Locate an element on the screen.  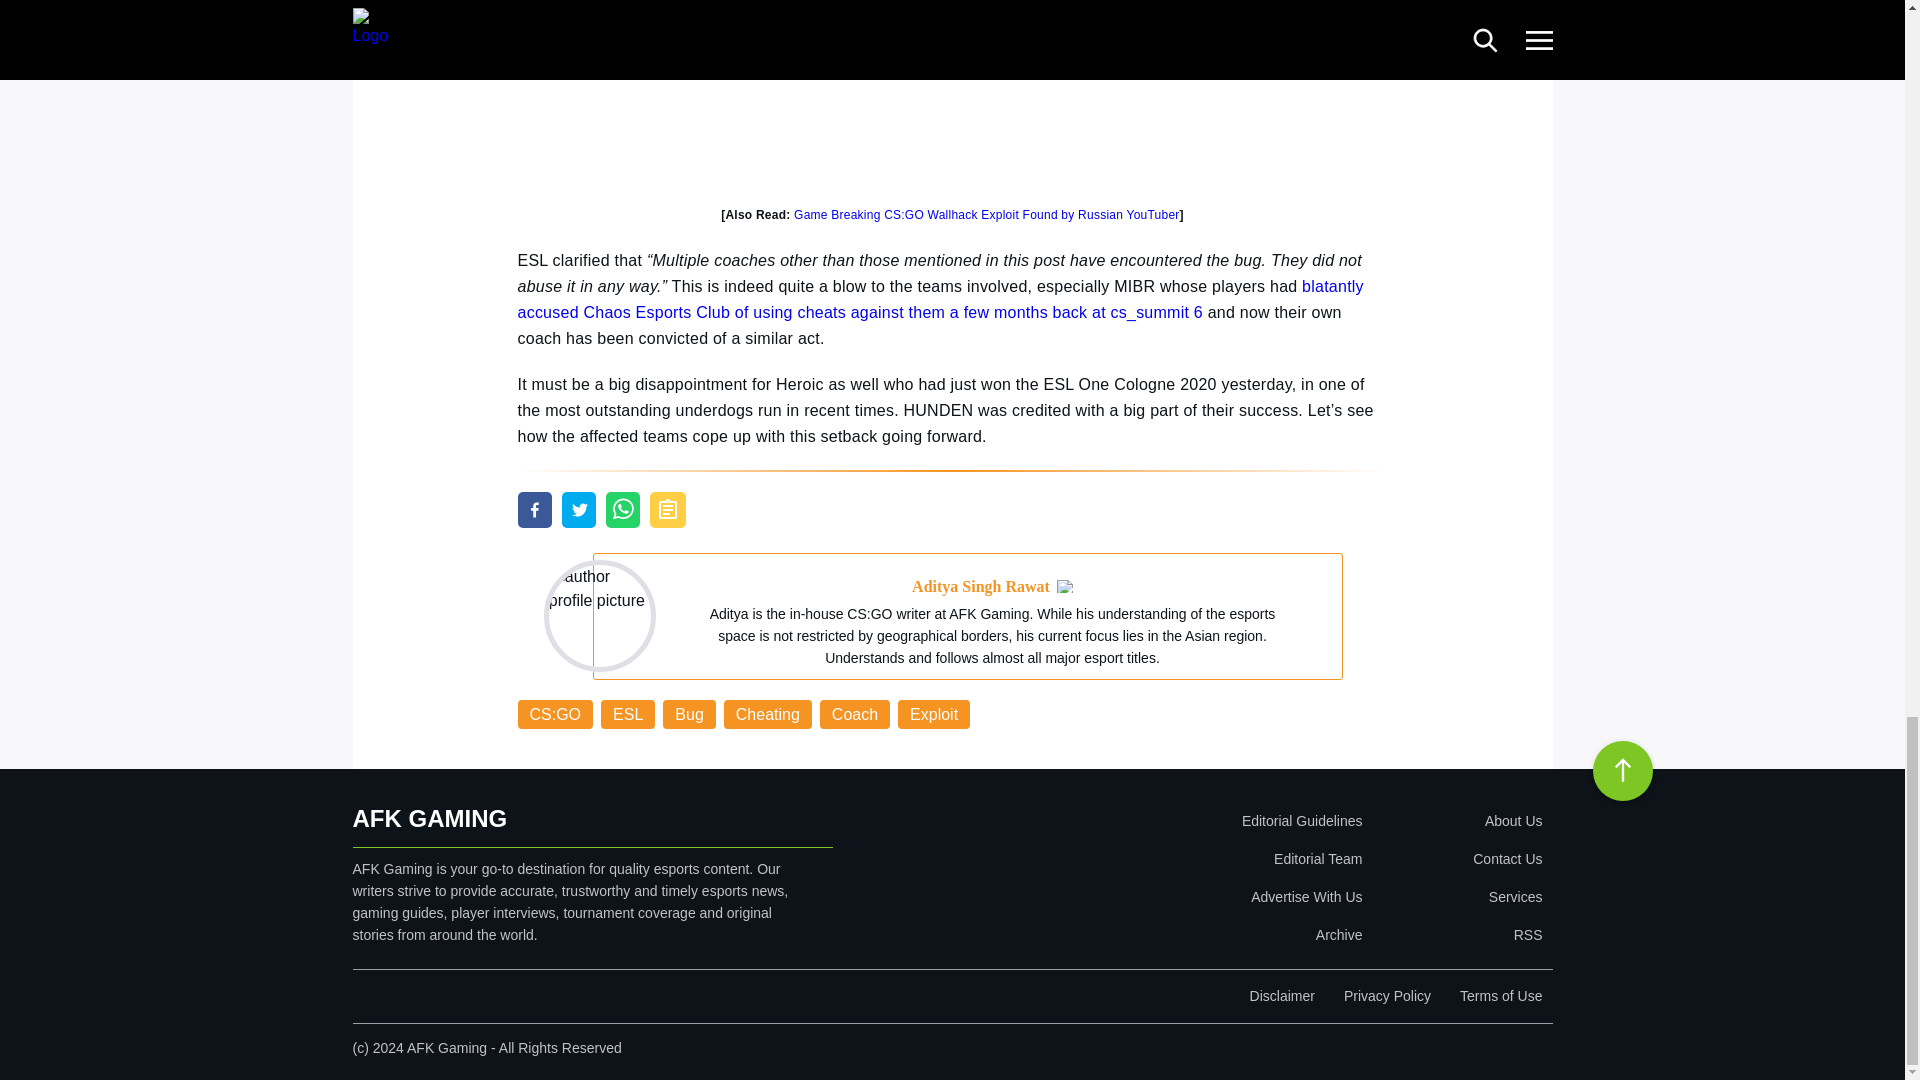
Services is located at coordinates (1456, 896).